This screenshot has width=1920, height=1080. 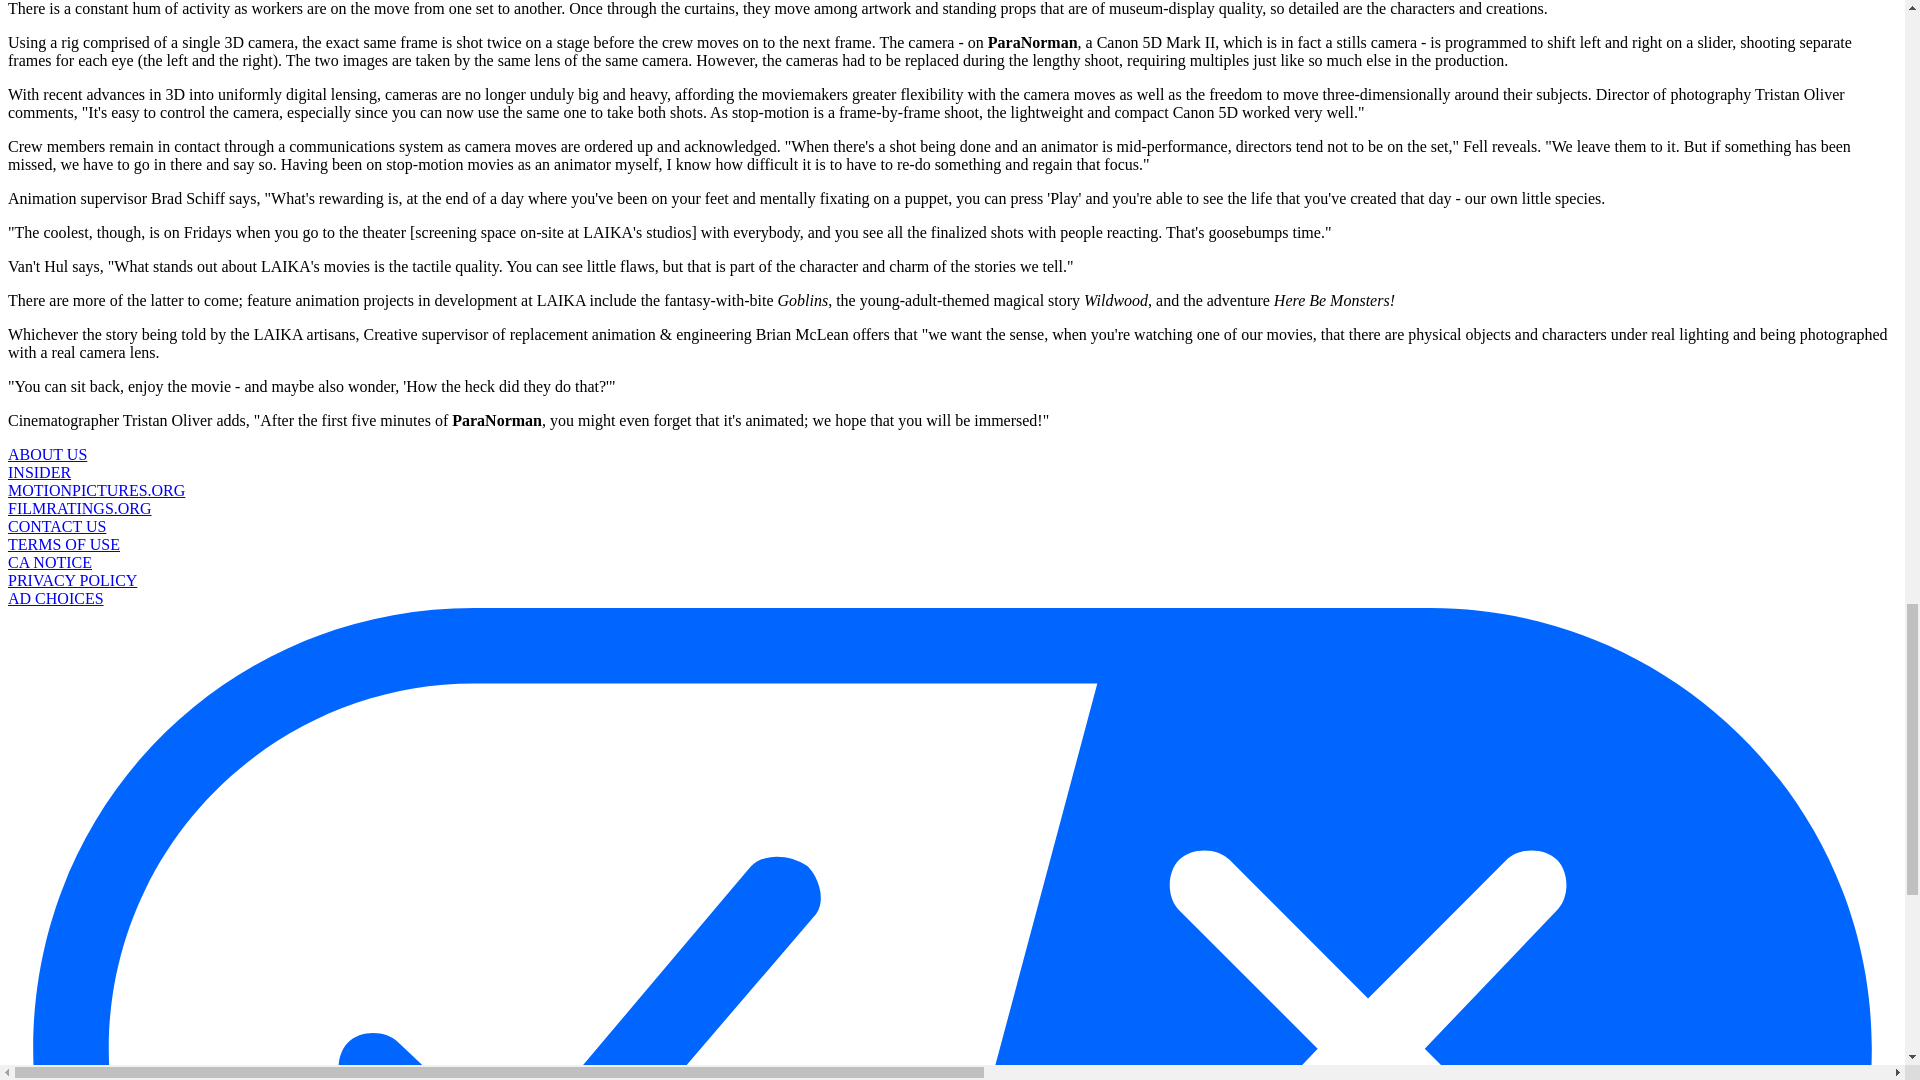 What do you see at coordinates (39, 472) in the screenshot?
I see `INSIDER` at bounding box center [39, 472].